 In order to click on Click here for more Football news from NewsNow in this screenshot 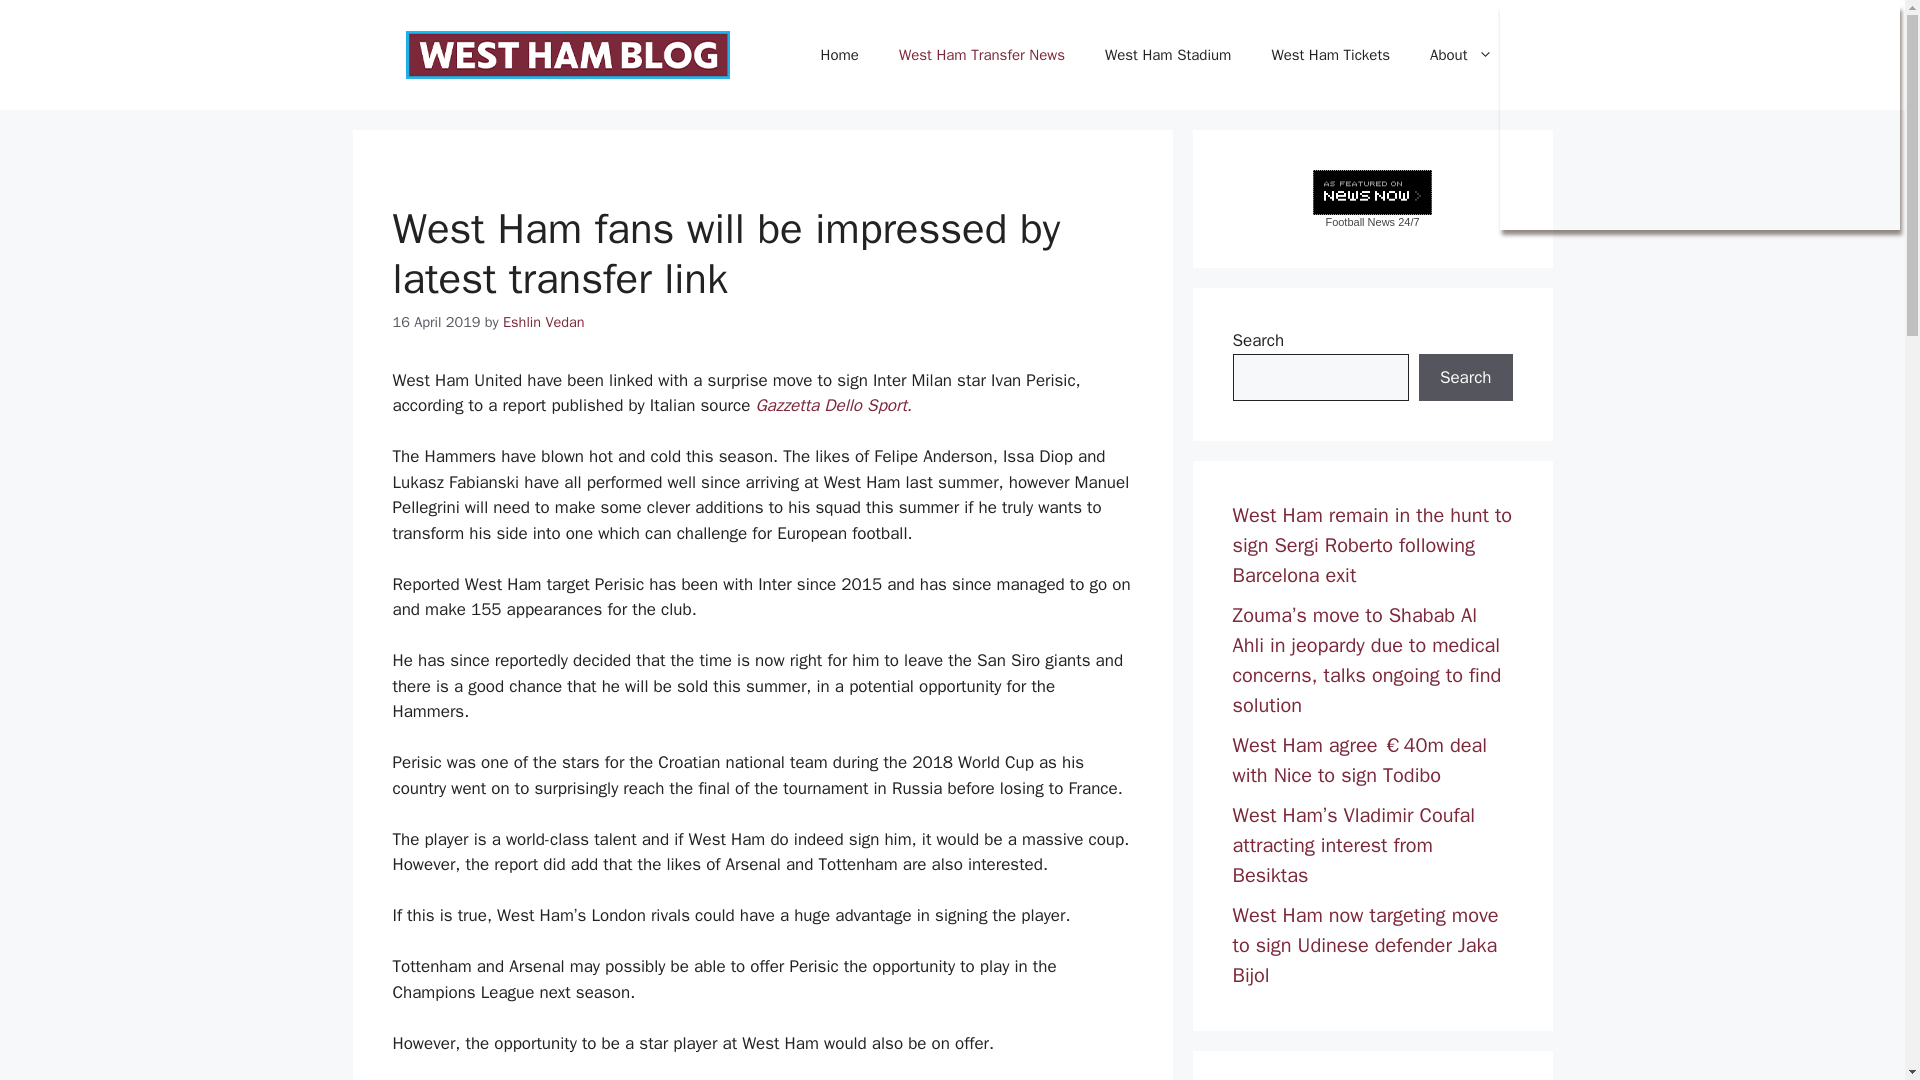, I will do `click(1372, 198)`.